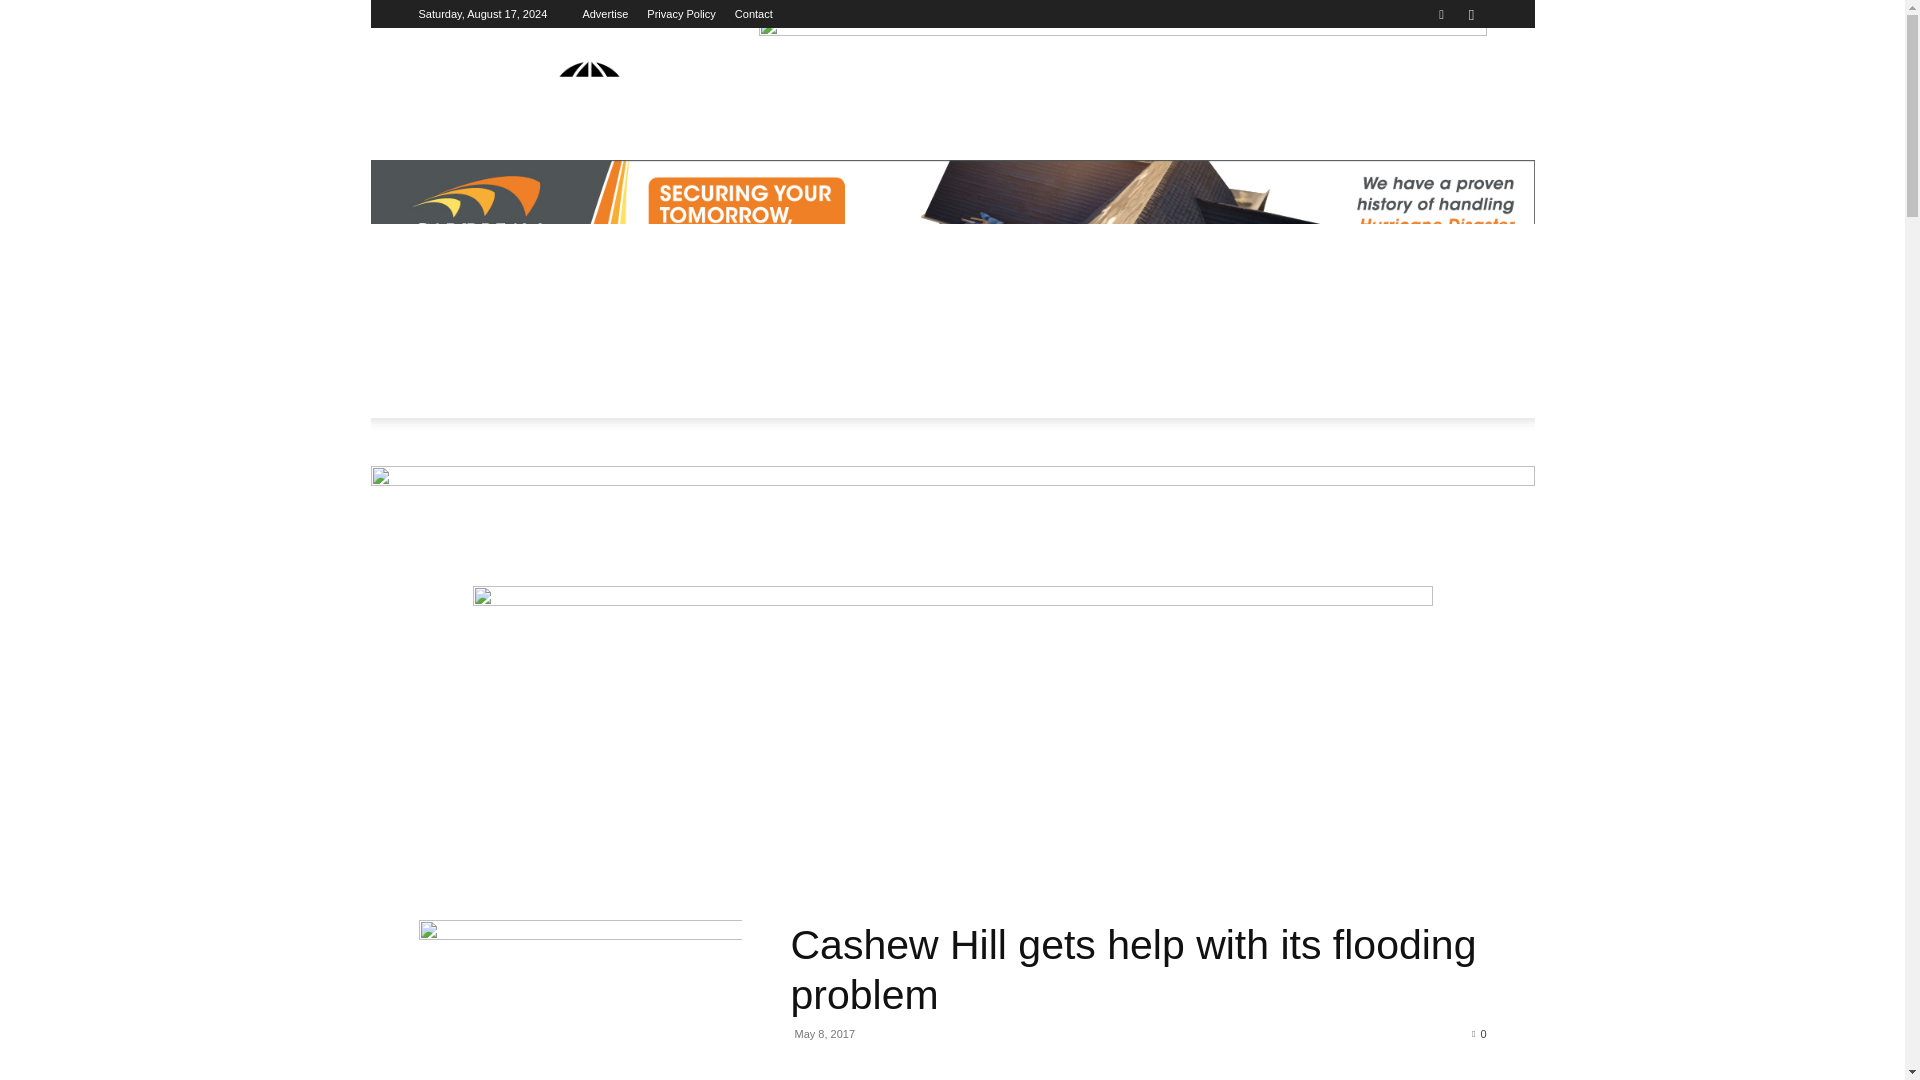  What do you see at coordinates (604, 14) in the screenshot?
I see `Advertise` at bounding box center [604, 14].